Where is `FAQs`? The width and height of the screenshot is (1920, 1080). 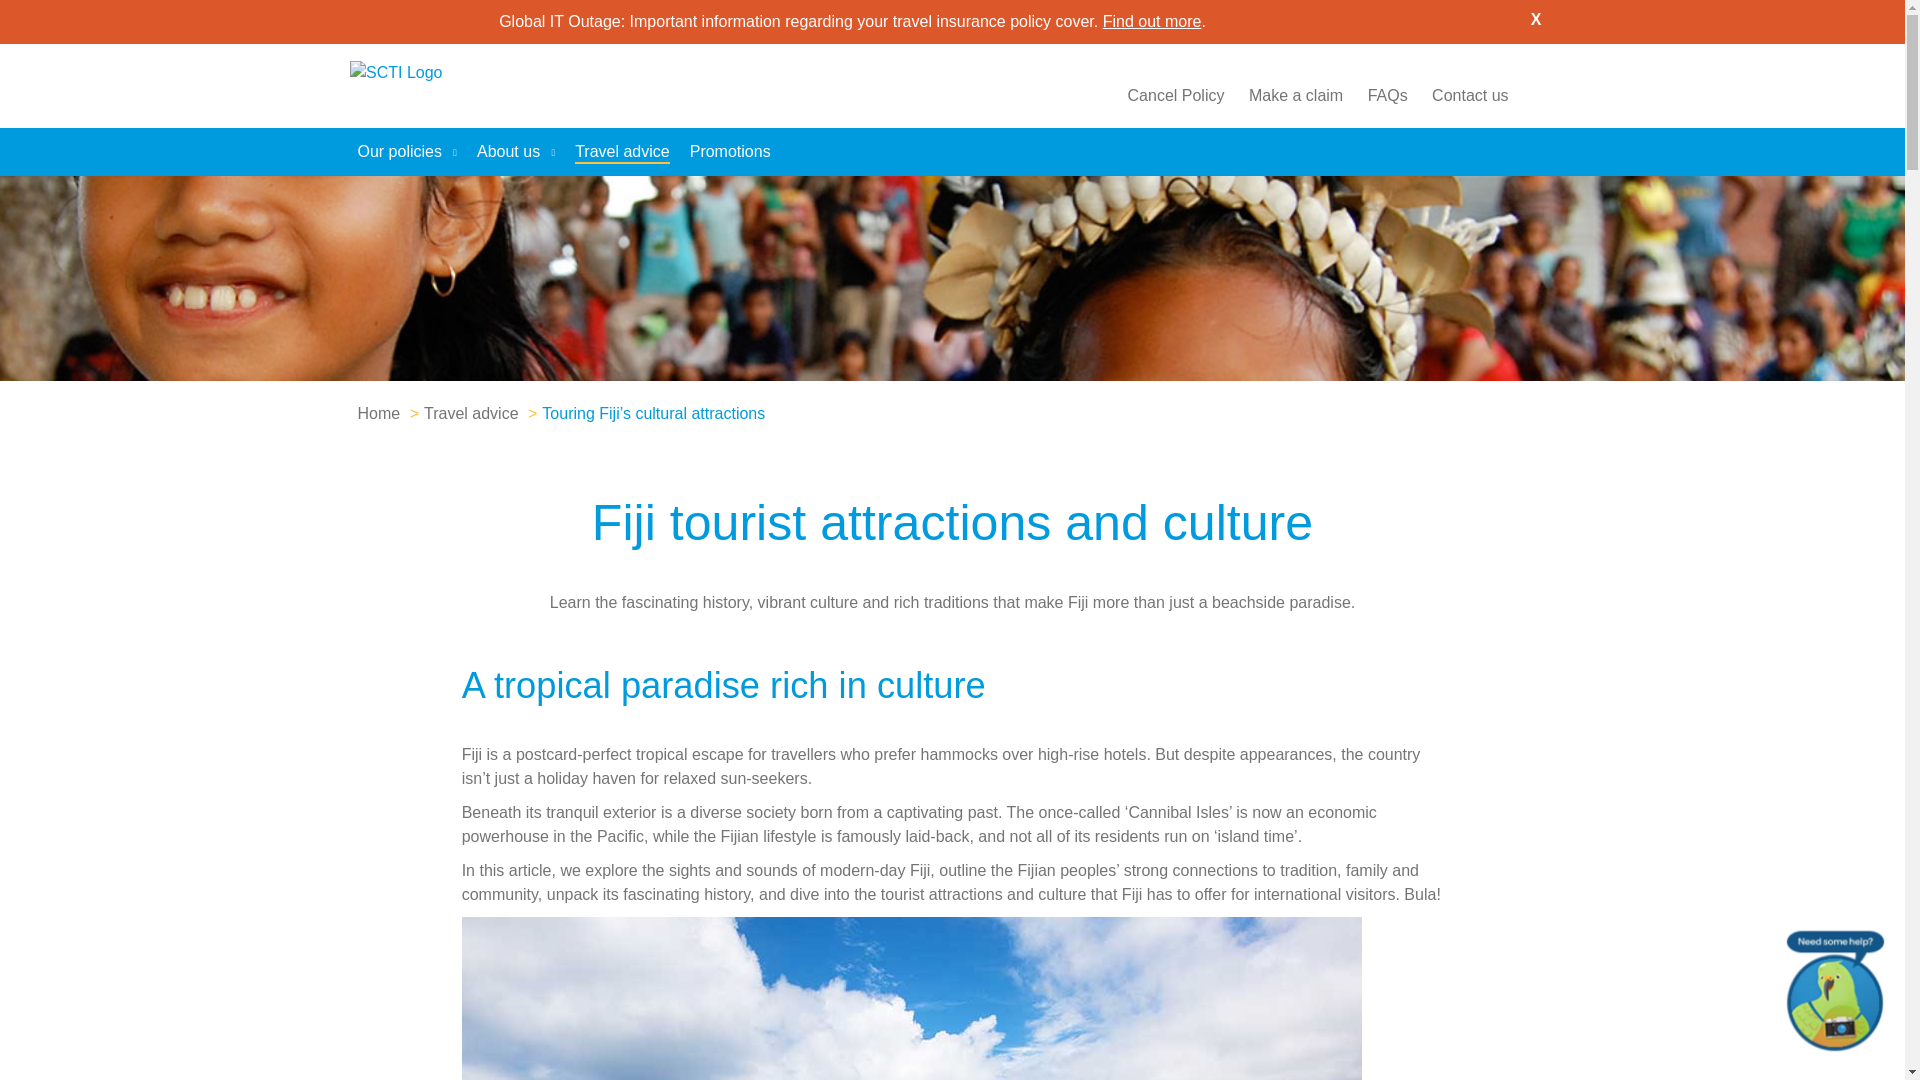 FAQs is located at coordinates (1387, 95).